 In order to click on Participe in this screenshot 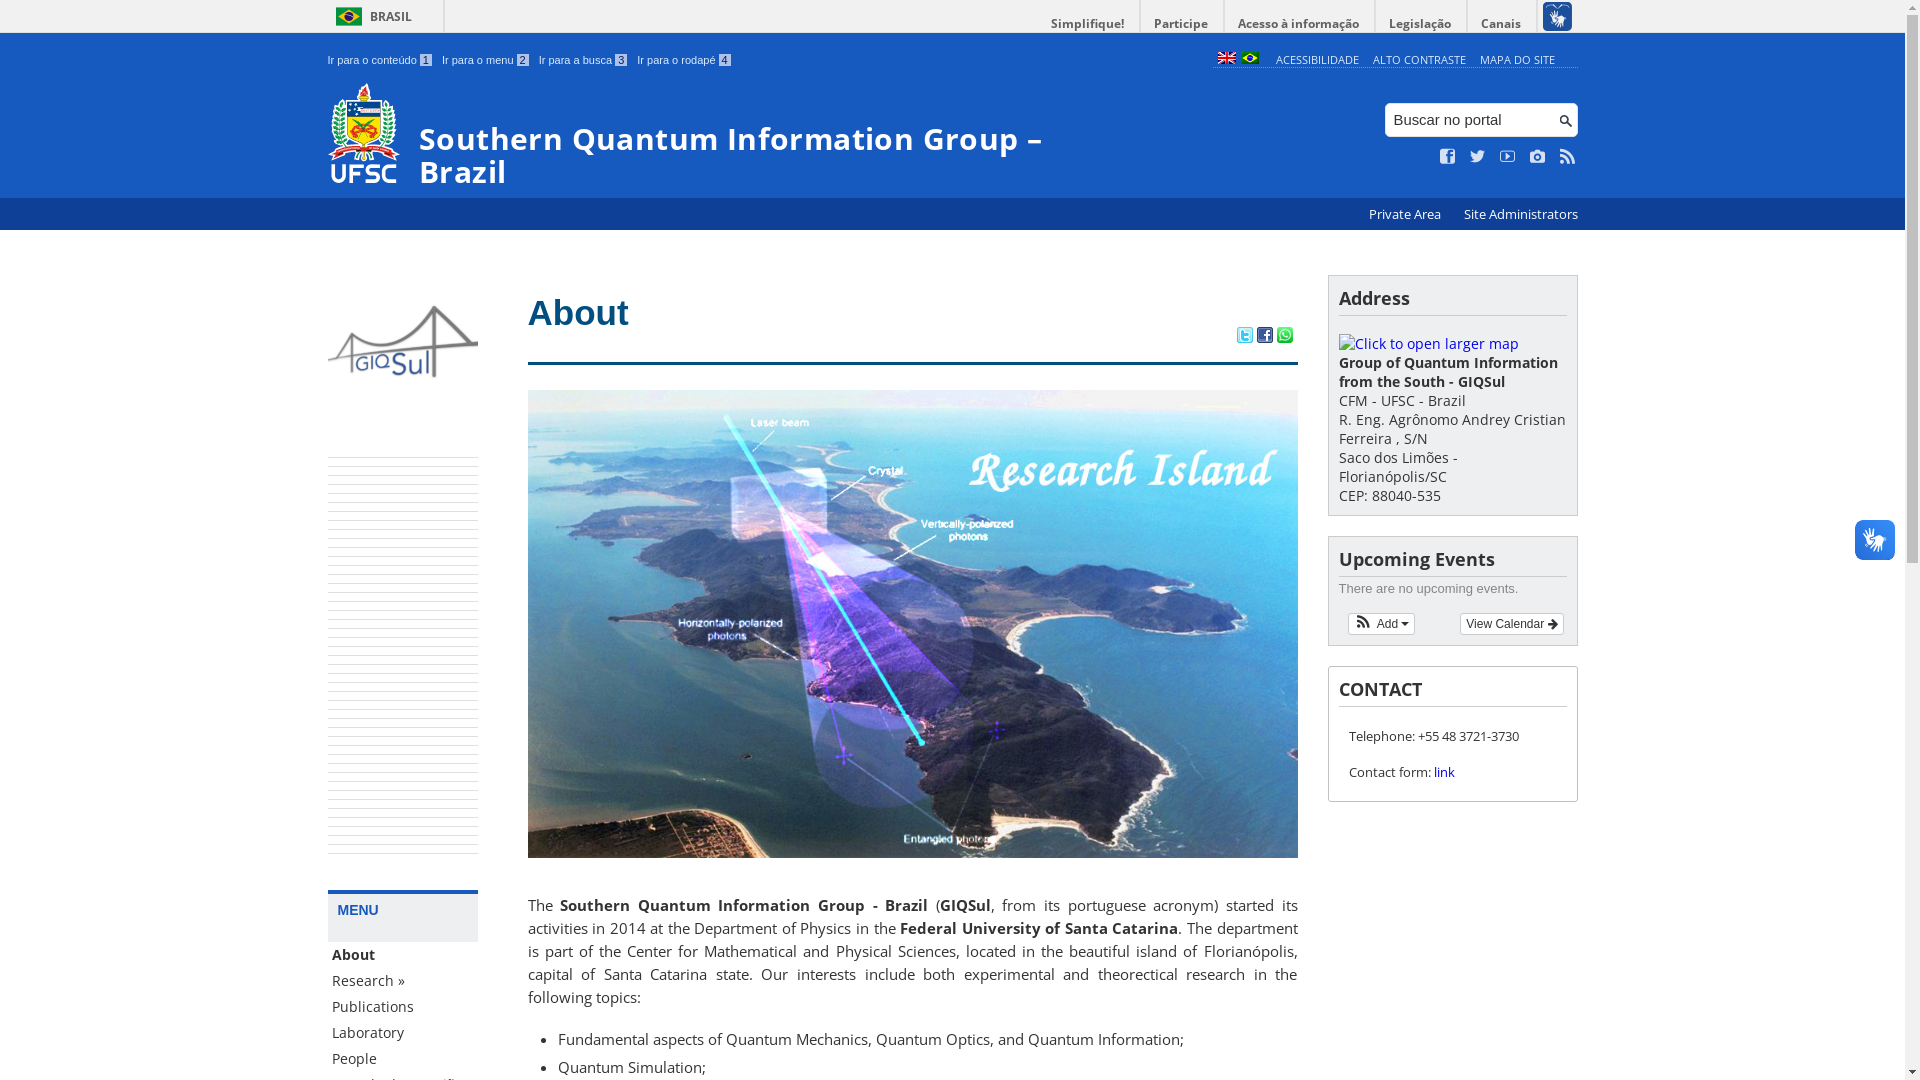, I will do `click(1181, 24)`.